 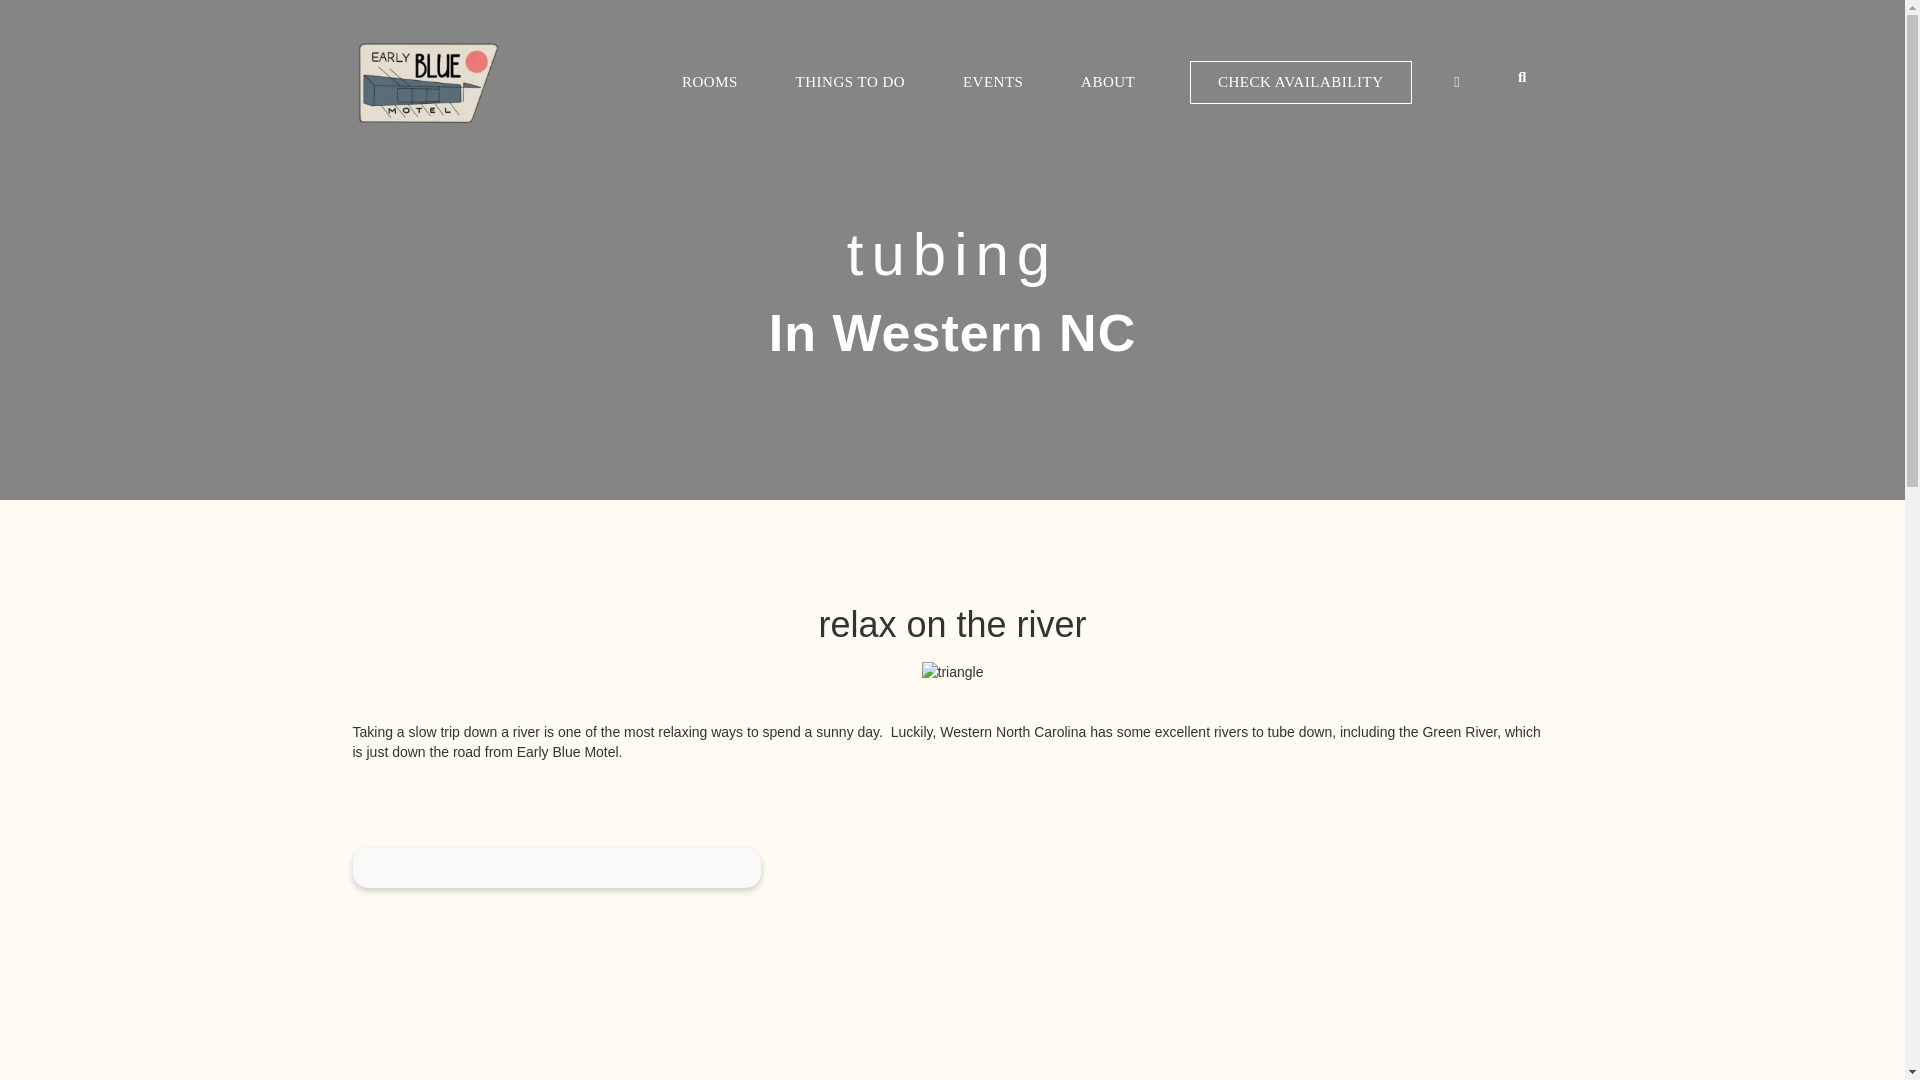 What do you see at coordinates (1300, 82) in the screenshot?
I see `CHECK AVAILABILITY` at bounding box center [1300, 82].